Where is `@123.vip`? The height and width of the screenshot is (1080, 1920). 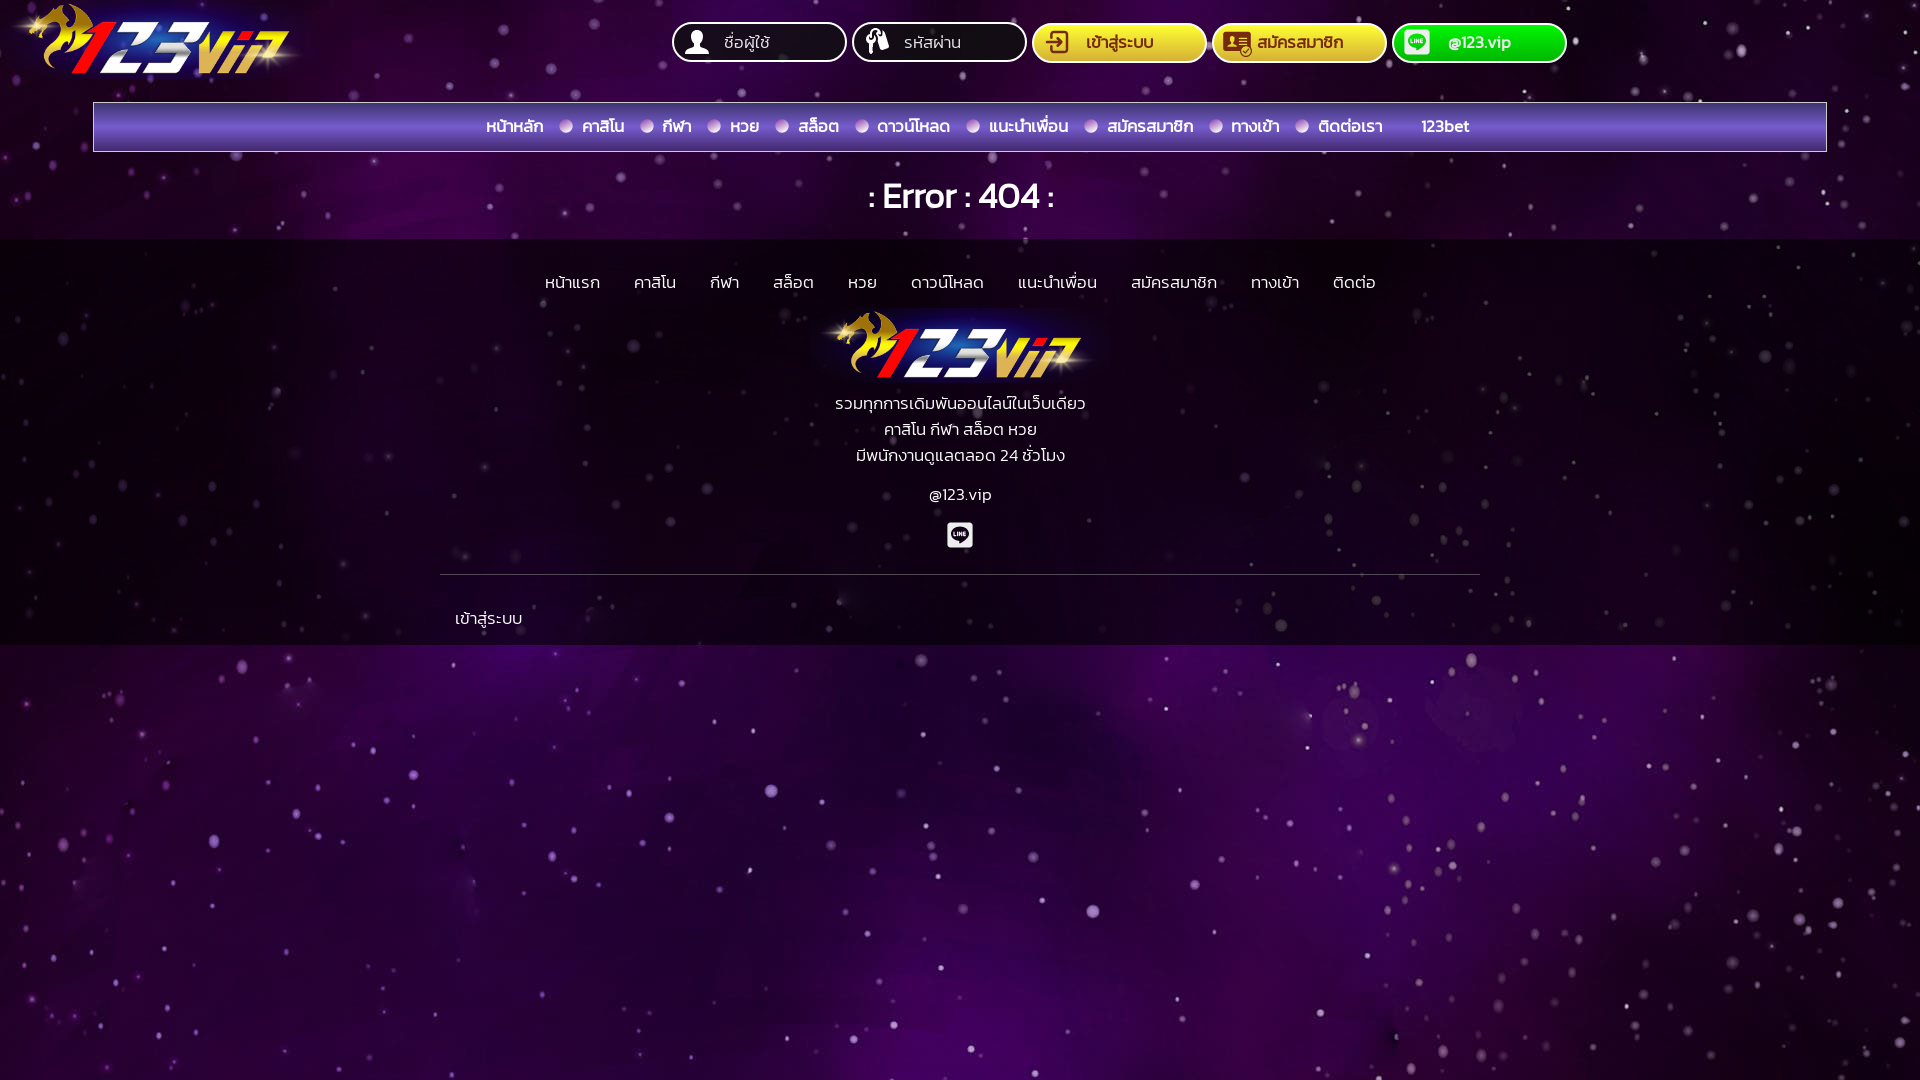 @123.vip is located at coordinates (960, 494).